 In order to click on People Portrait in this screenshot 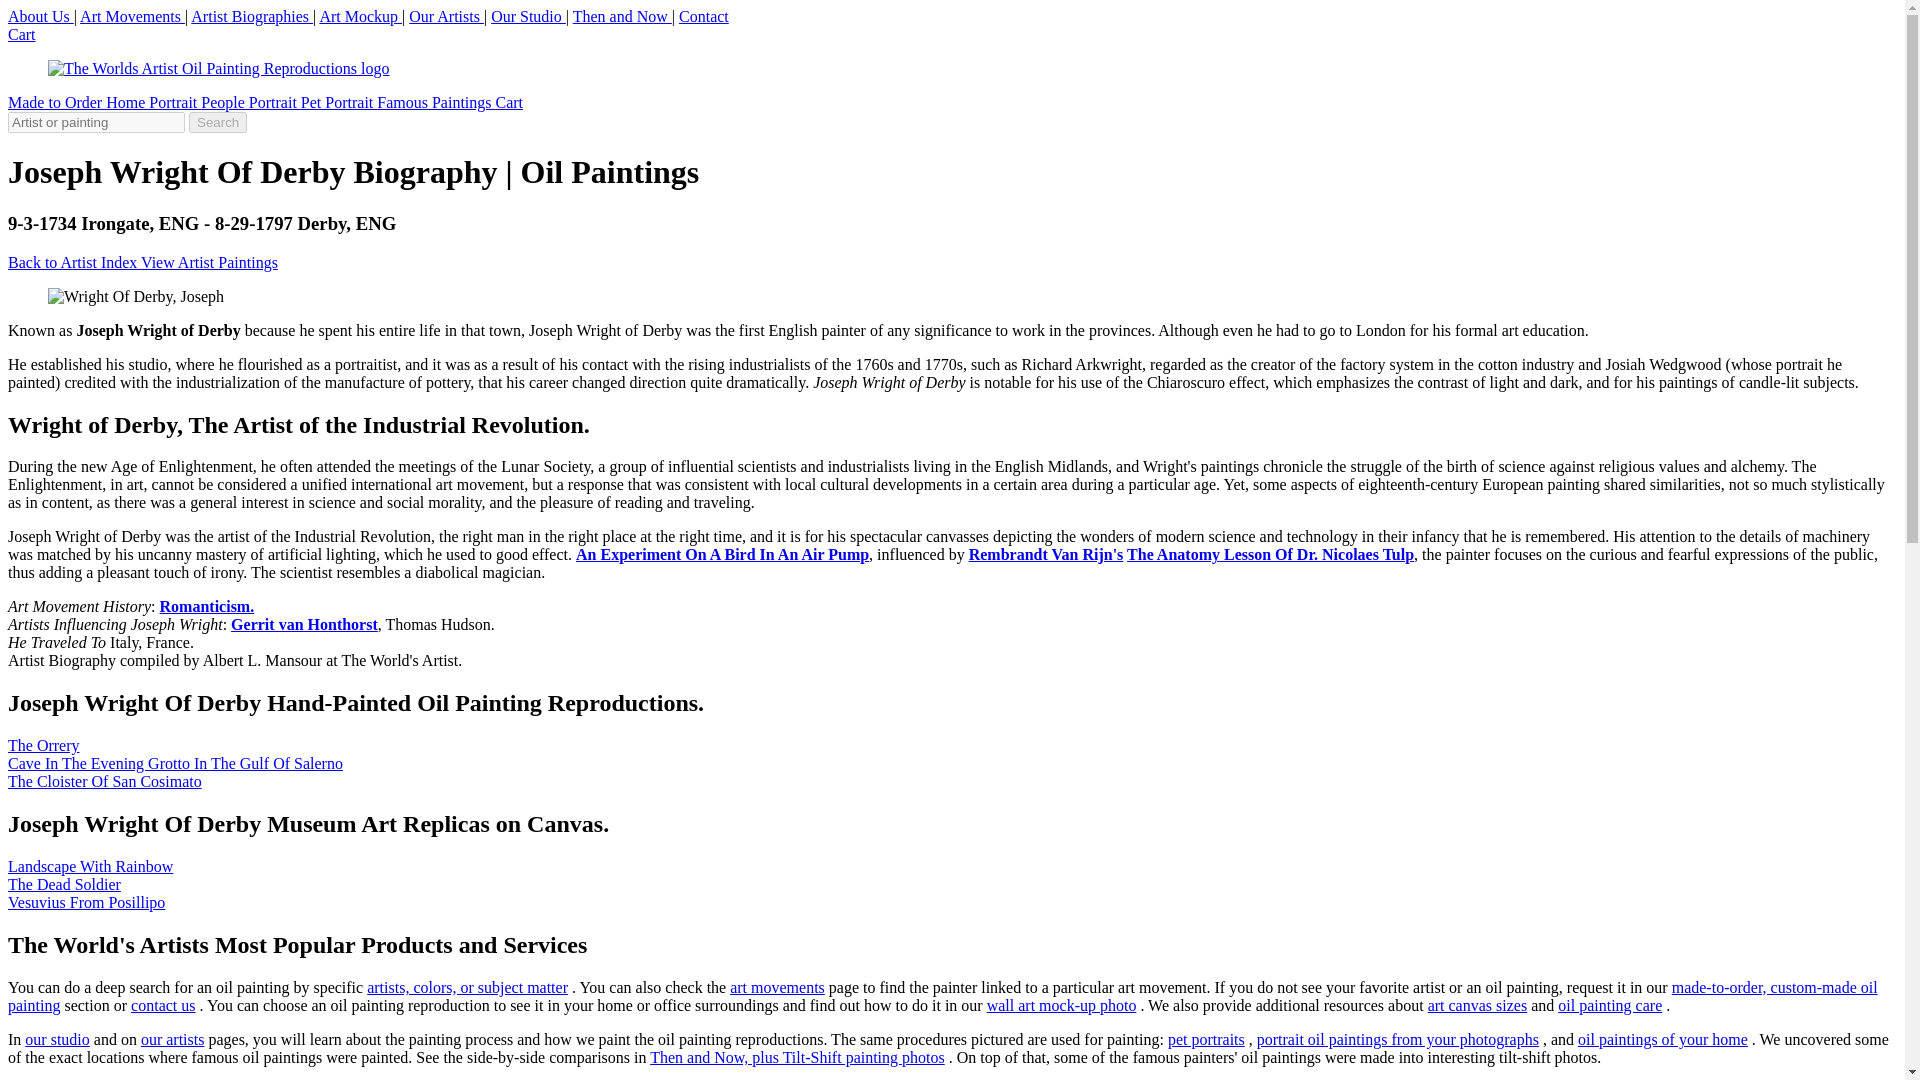, I will do `click(251, 102)`.